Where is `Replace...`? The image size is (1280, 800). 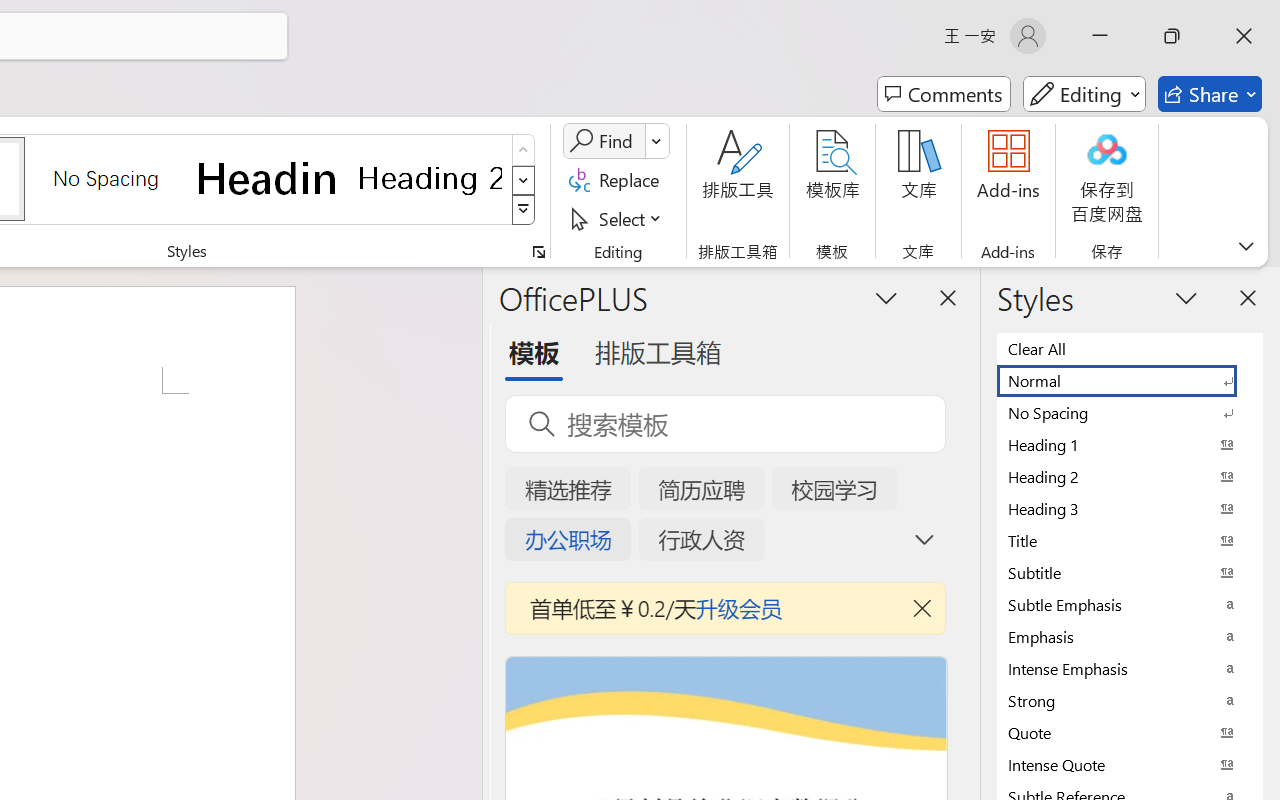
Replace... is located at coordinates (618, 180).